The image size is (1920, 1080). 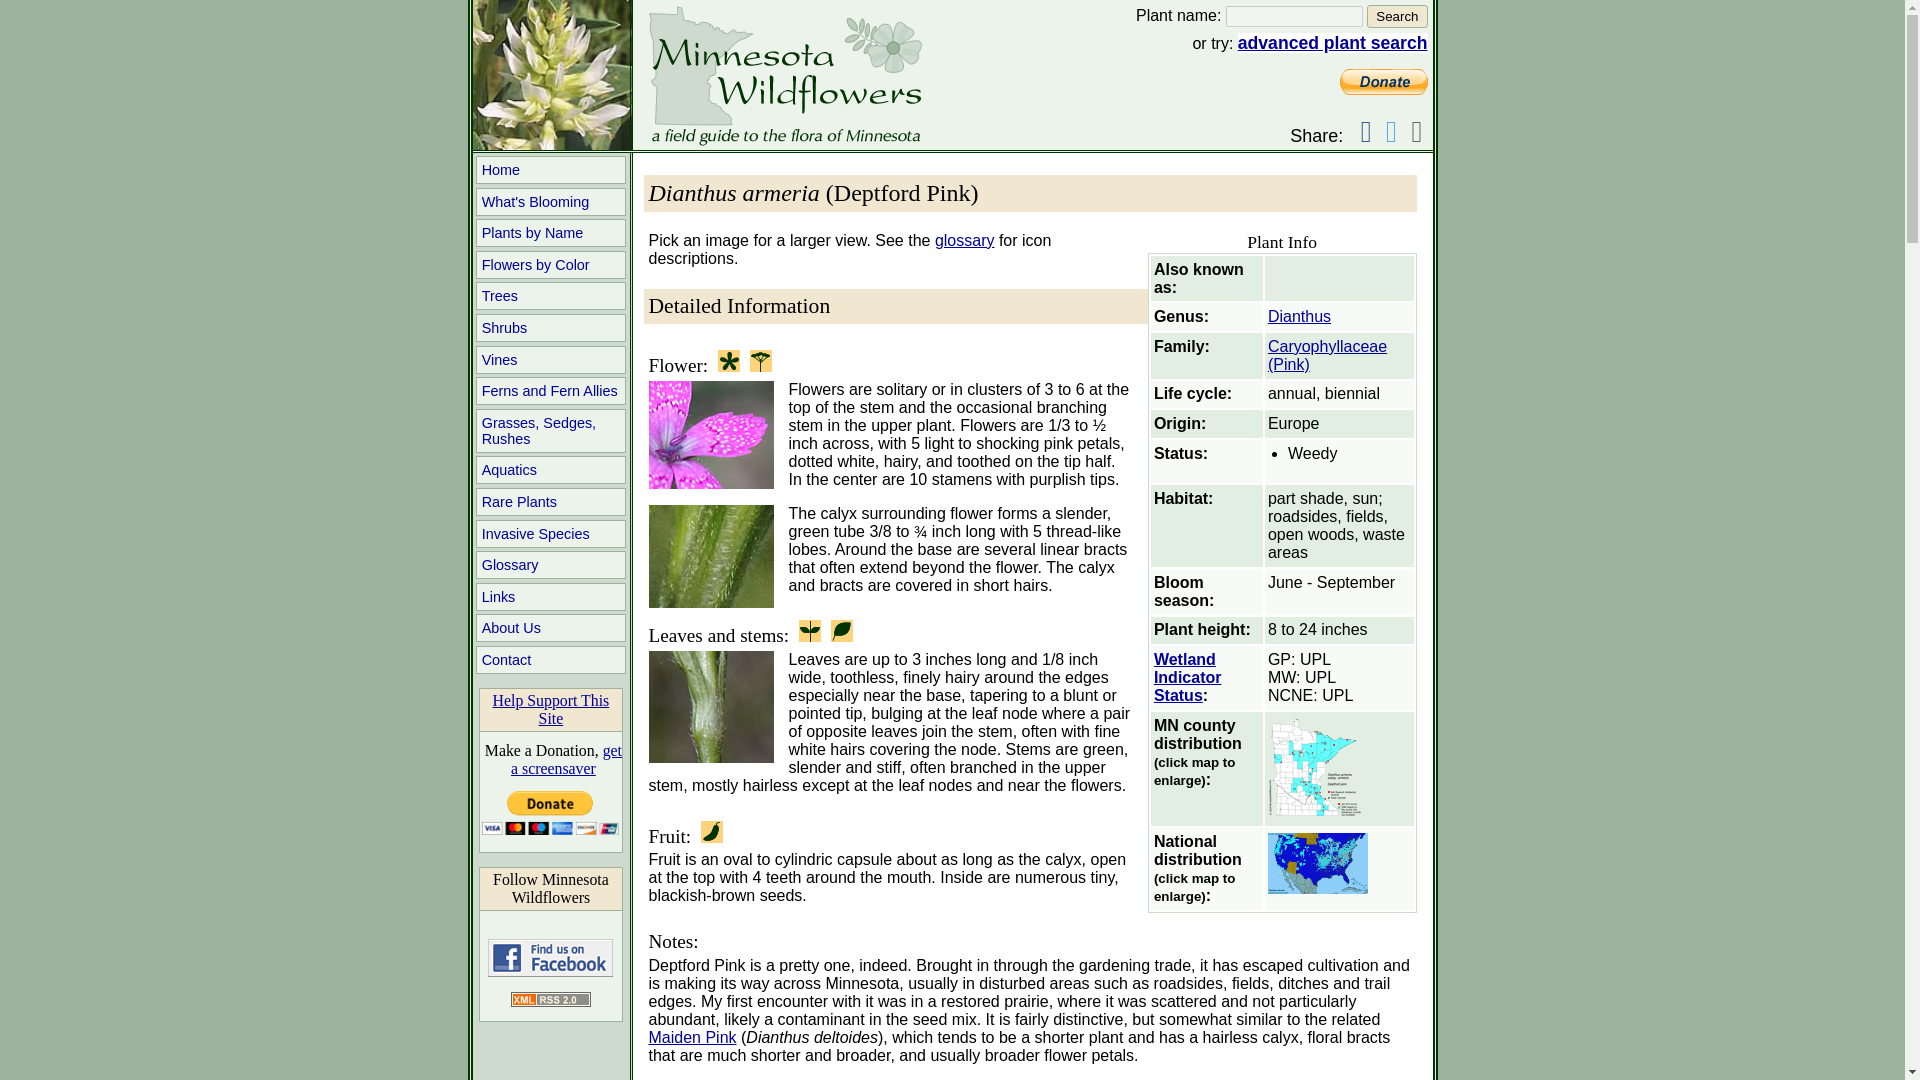 What do you see at coordinates (550, 502) in the screenshot?
I see `Rare Plants` at bounding box center [550, 502].